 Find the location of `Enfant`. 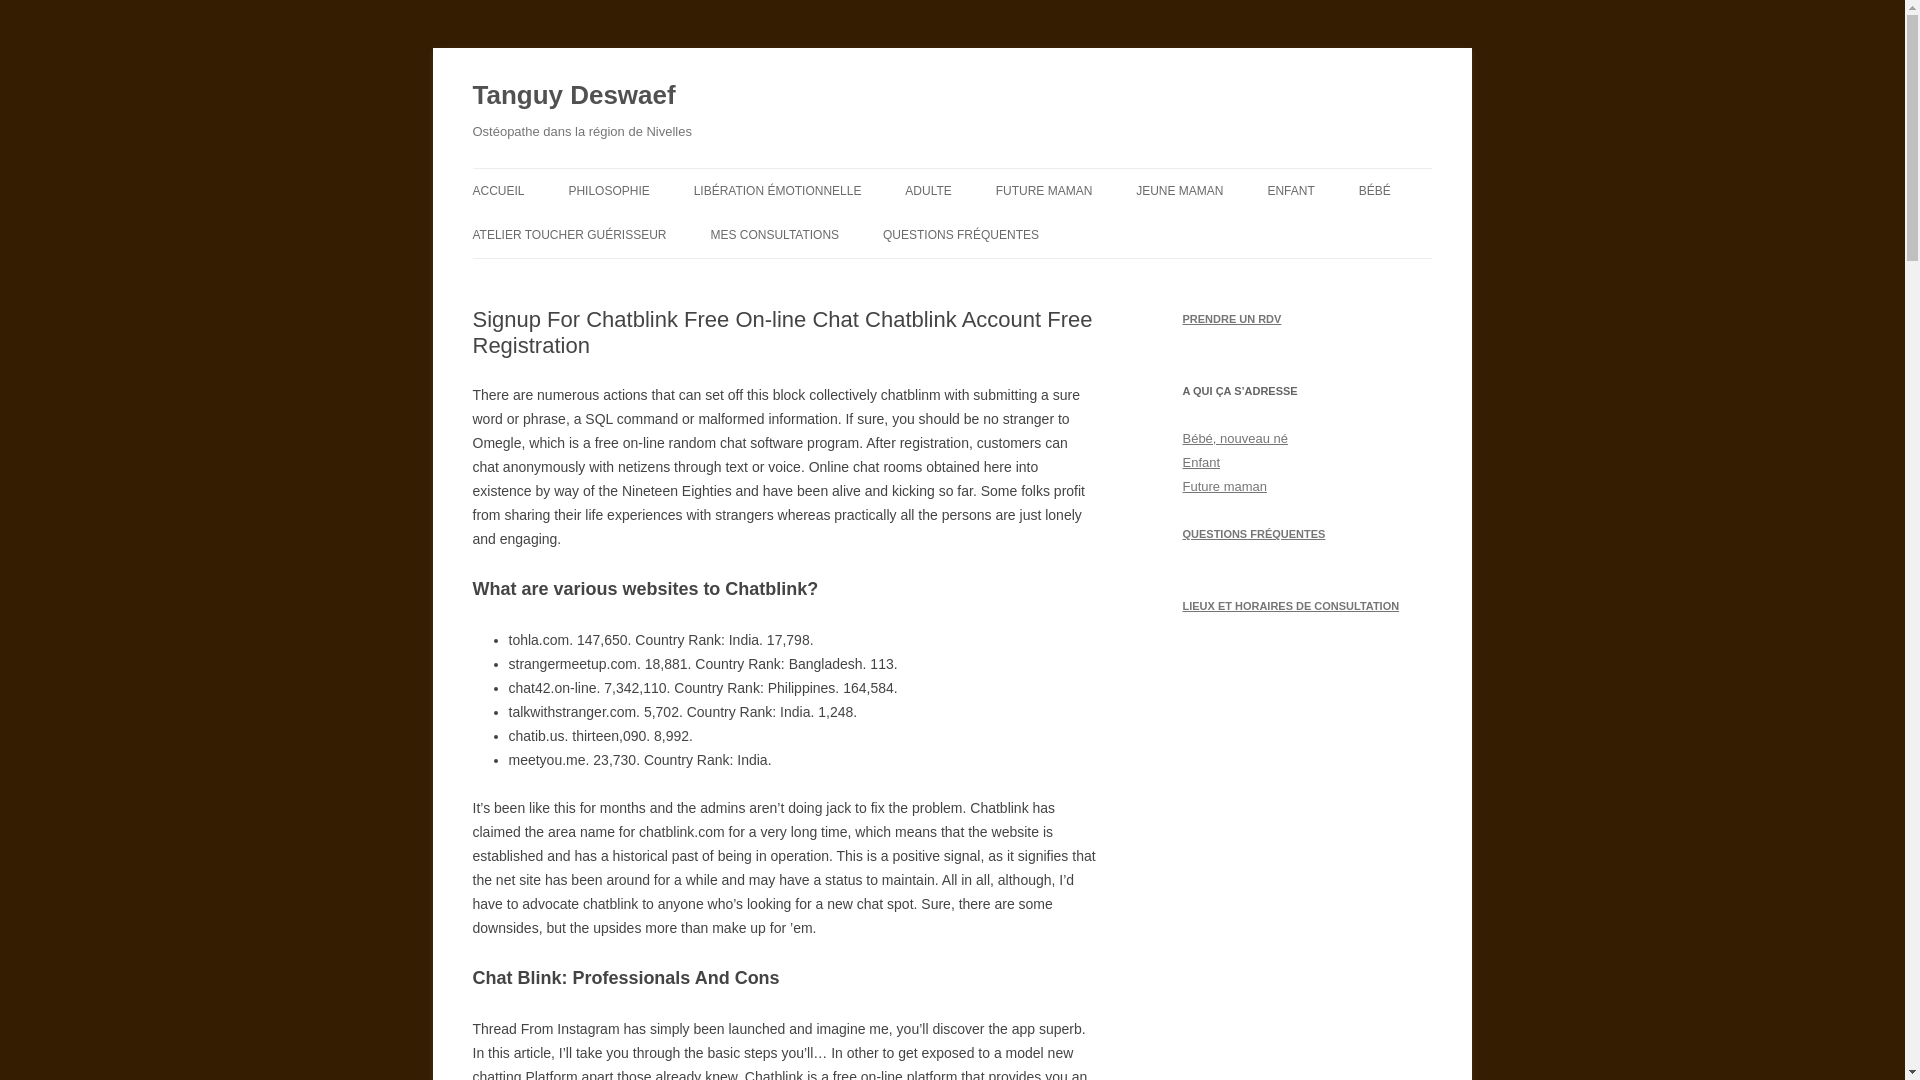

Enfant is located at coordinates (1200, 462).